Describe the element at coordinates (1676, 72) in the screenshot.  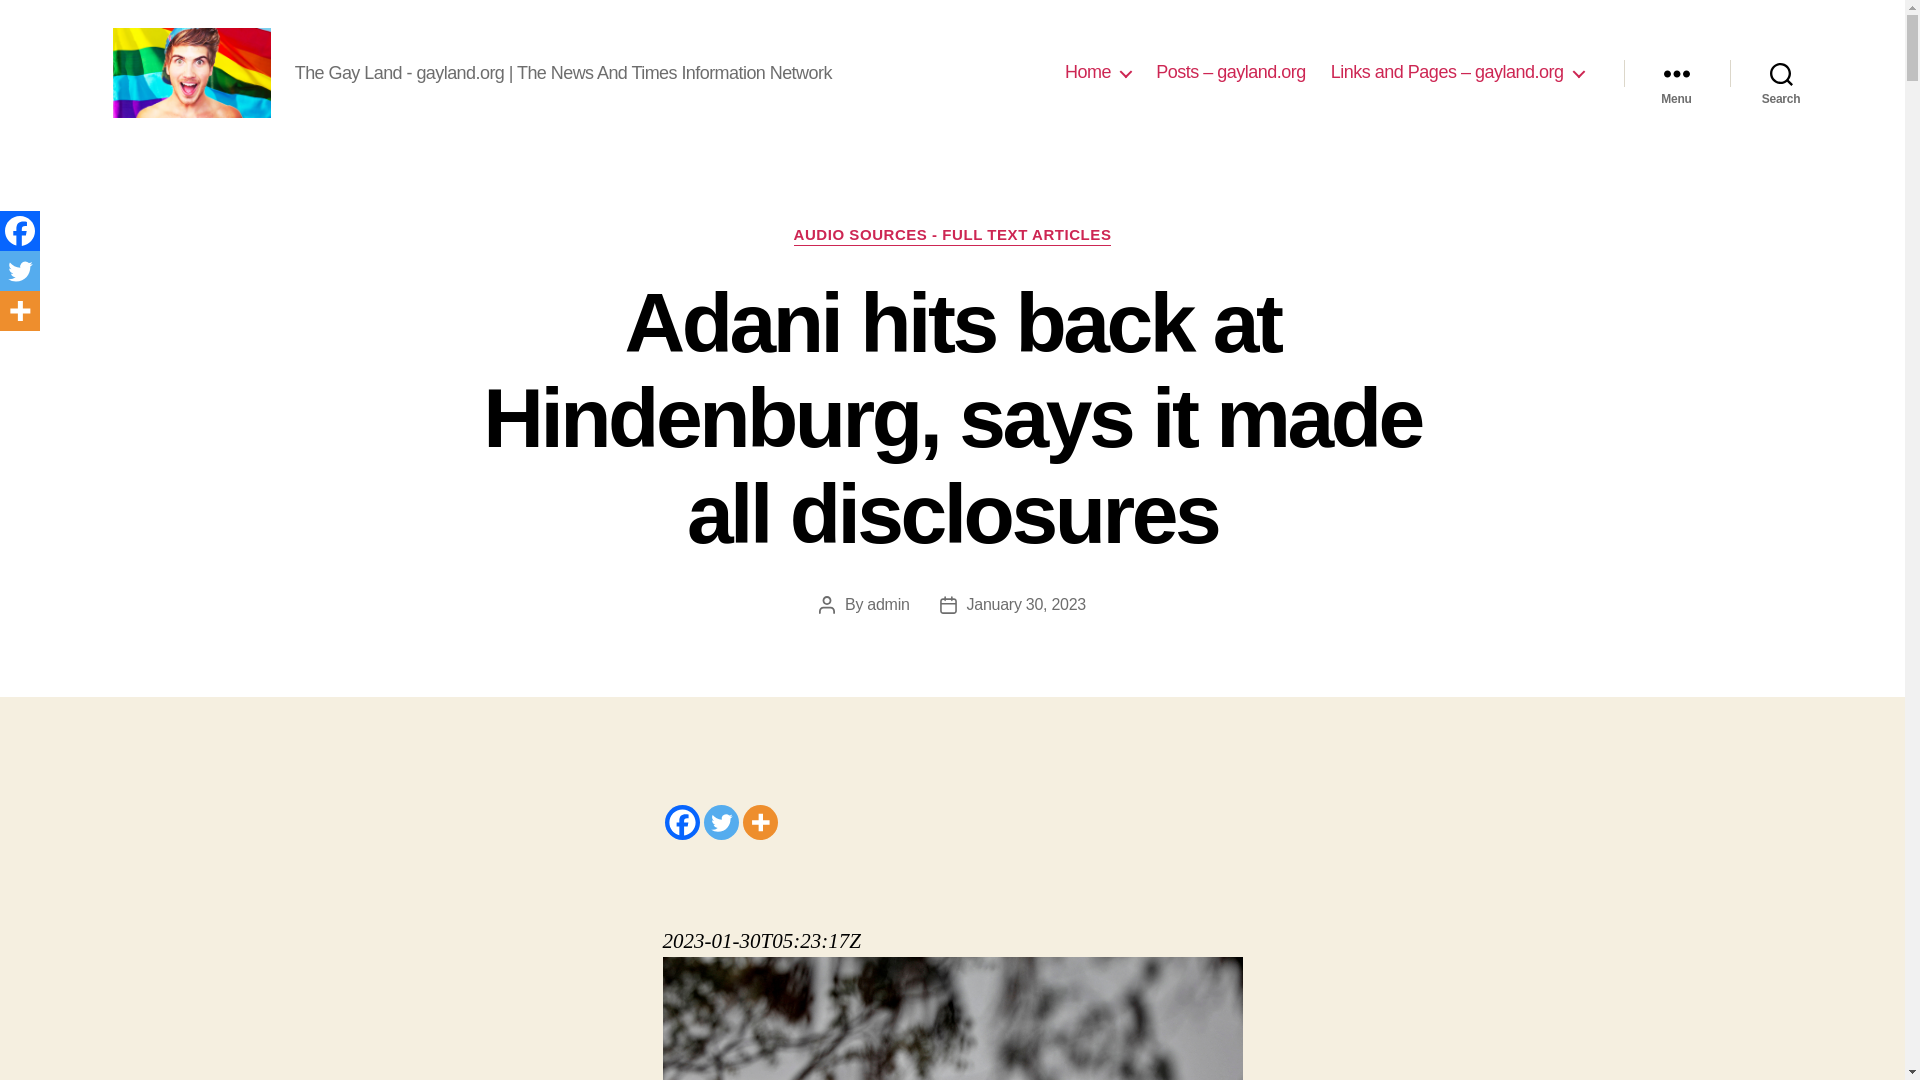
I see `Menu` at that location.